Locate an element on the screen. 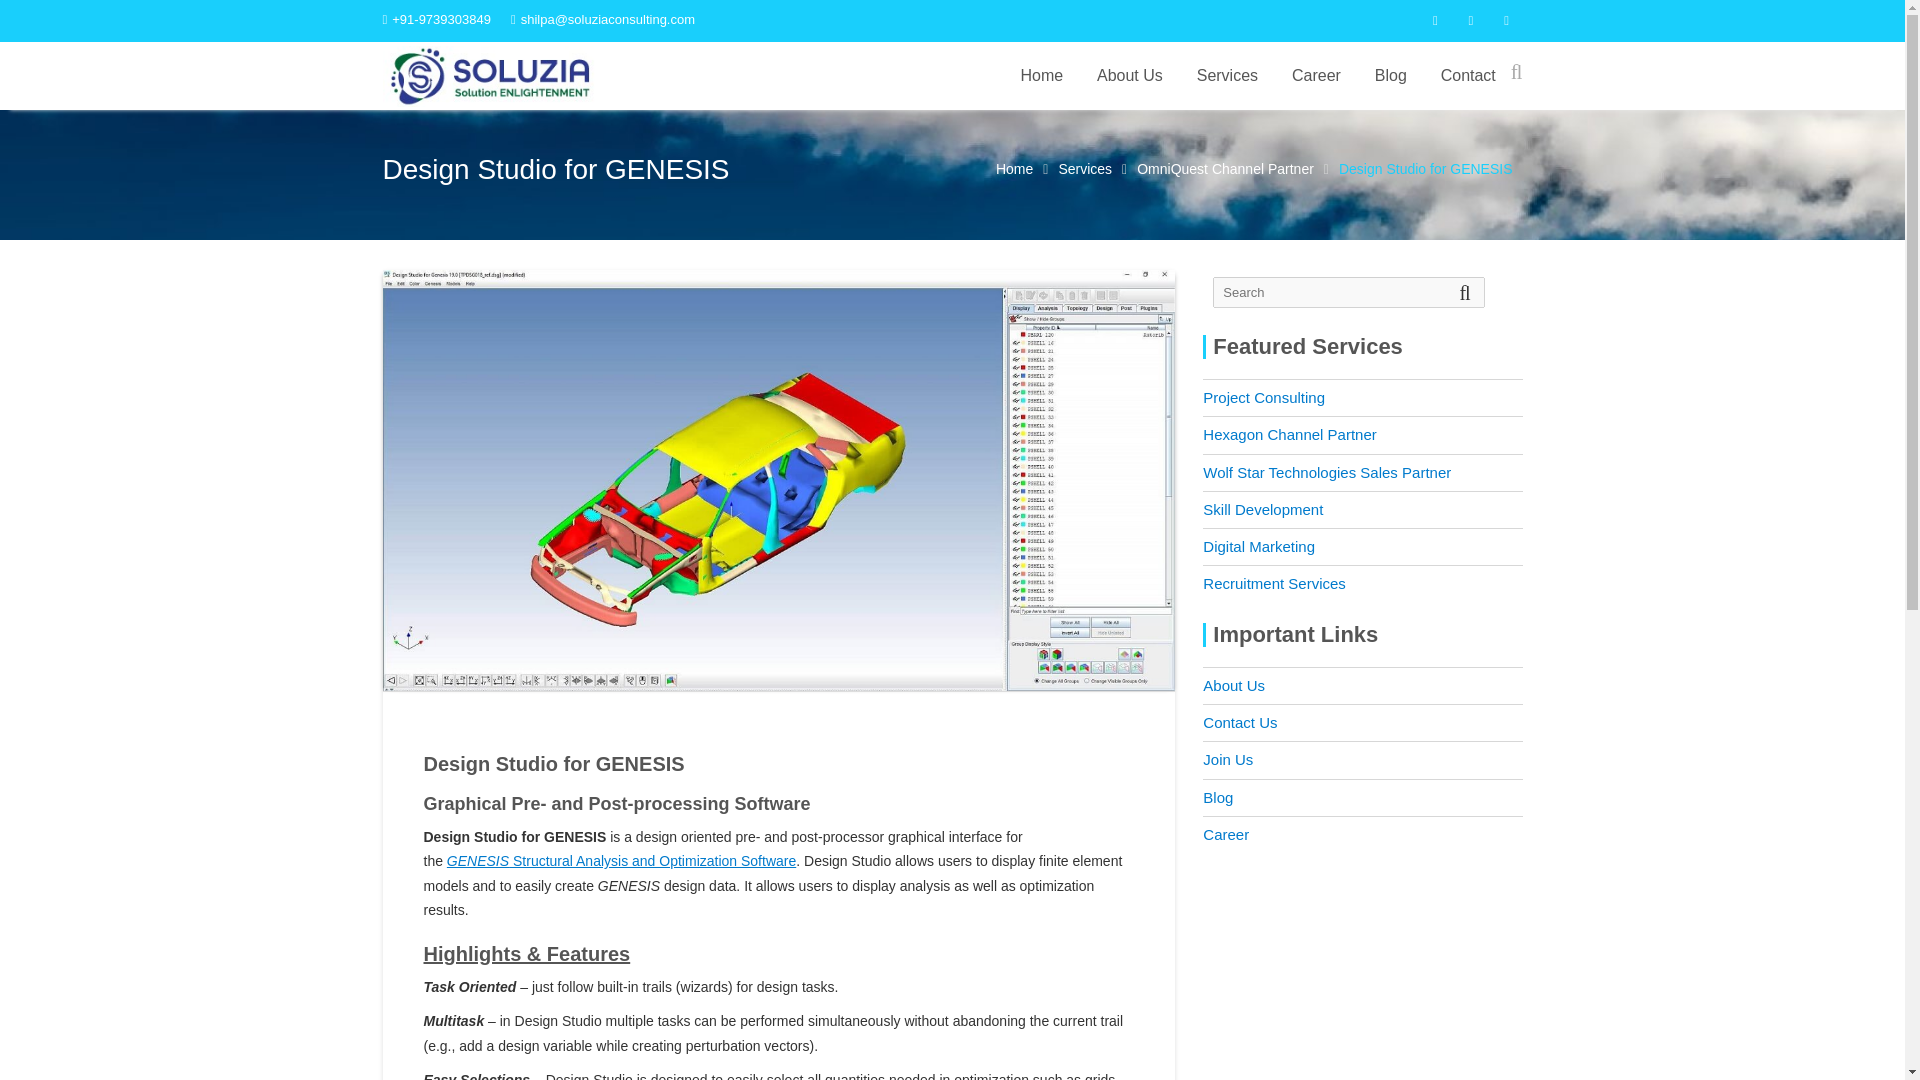  Blog is located at coordinates (1390, 76).